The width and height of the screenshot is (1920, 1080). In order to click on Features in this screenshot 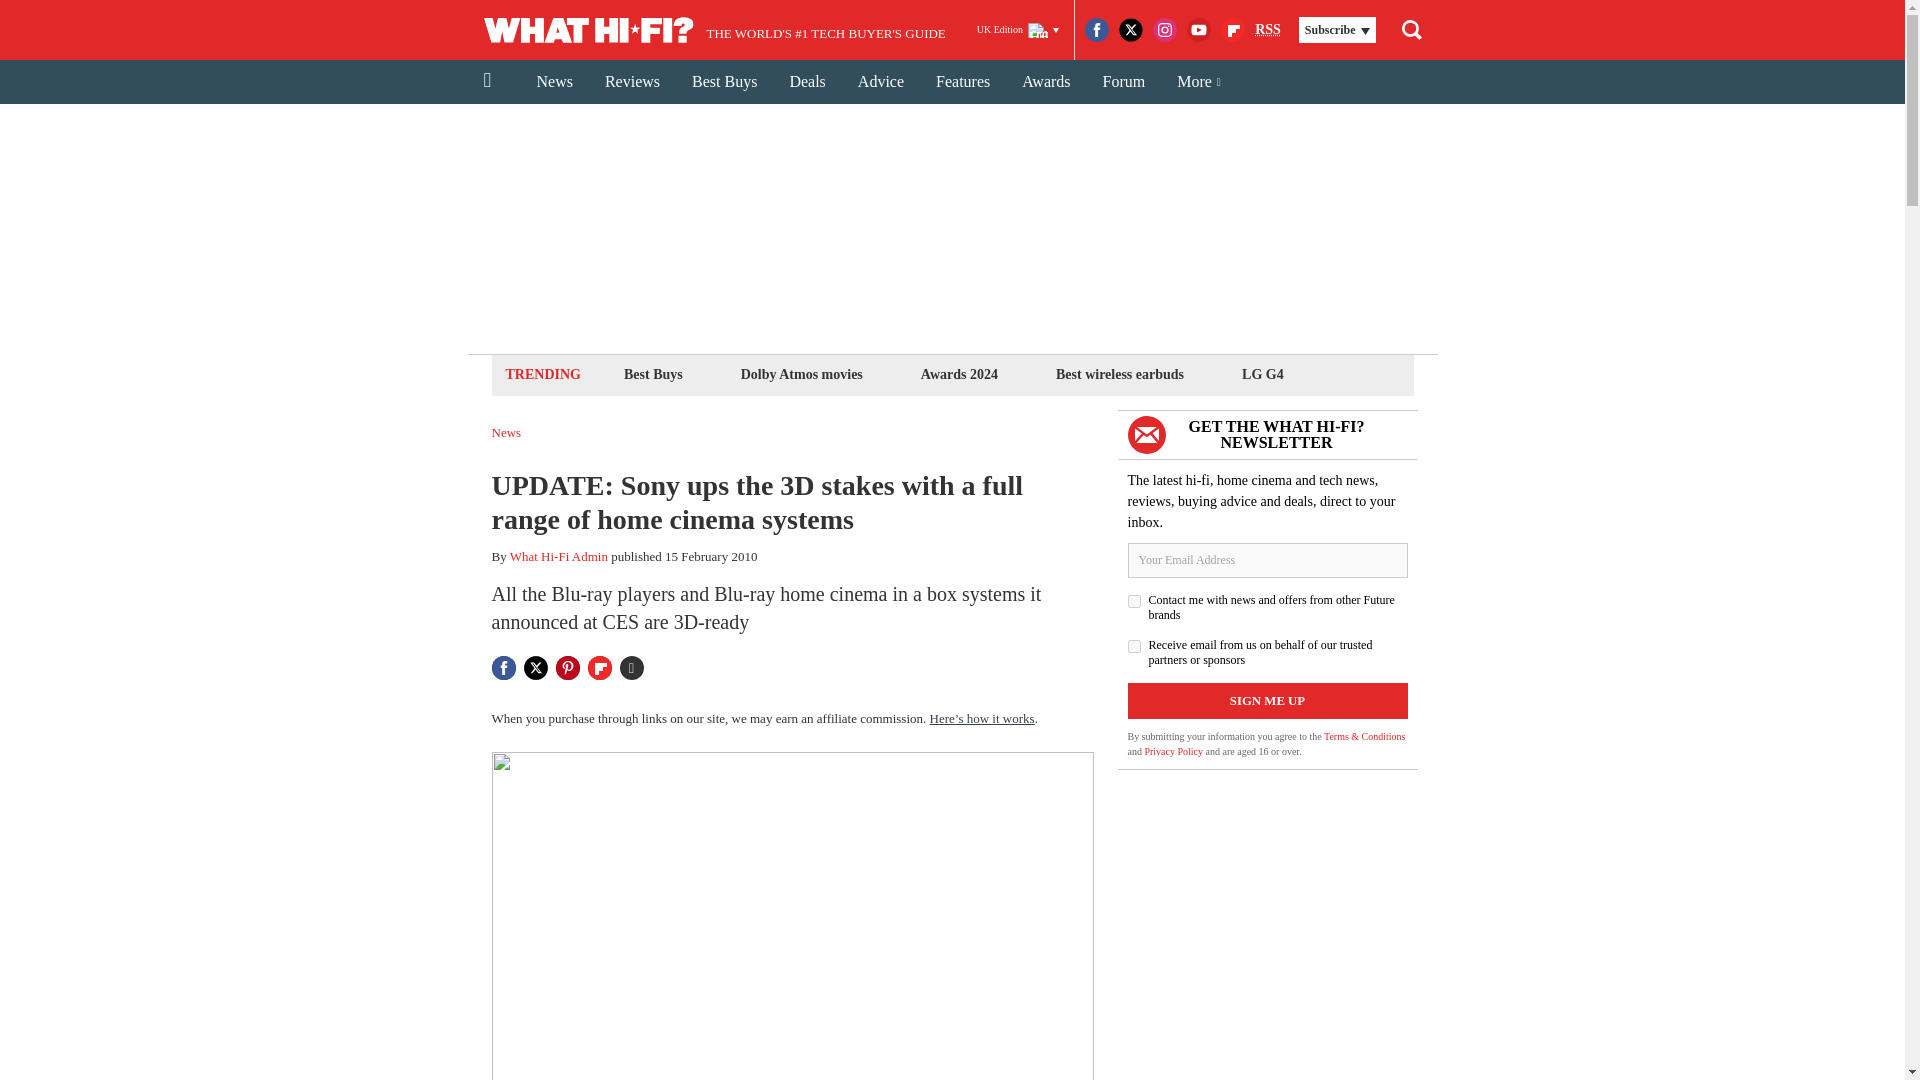, I will do `click(962, 82)`.